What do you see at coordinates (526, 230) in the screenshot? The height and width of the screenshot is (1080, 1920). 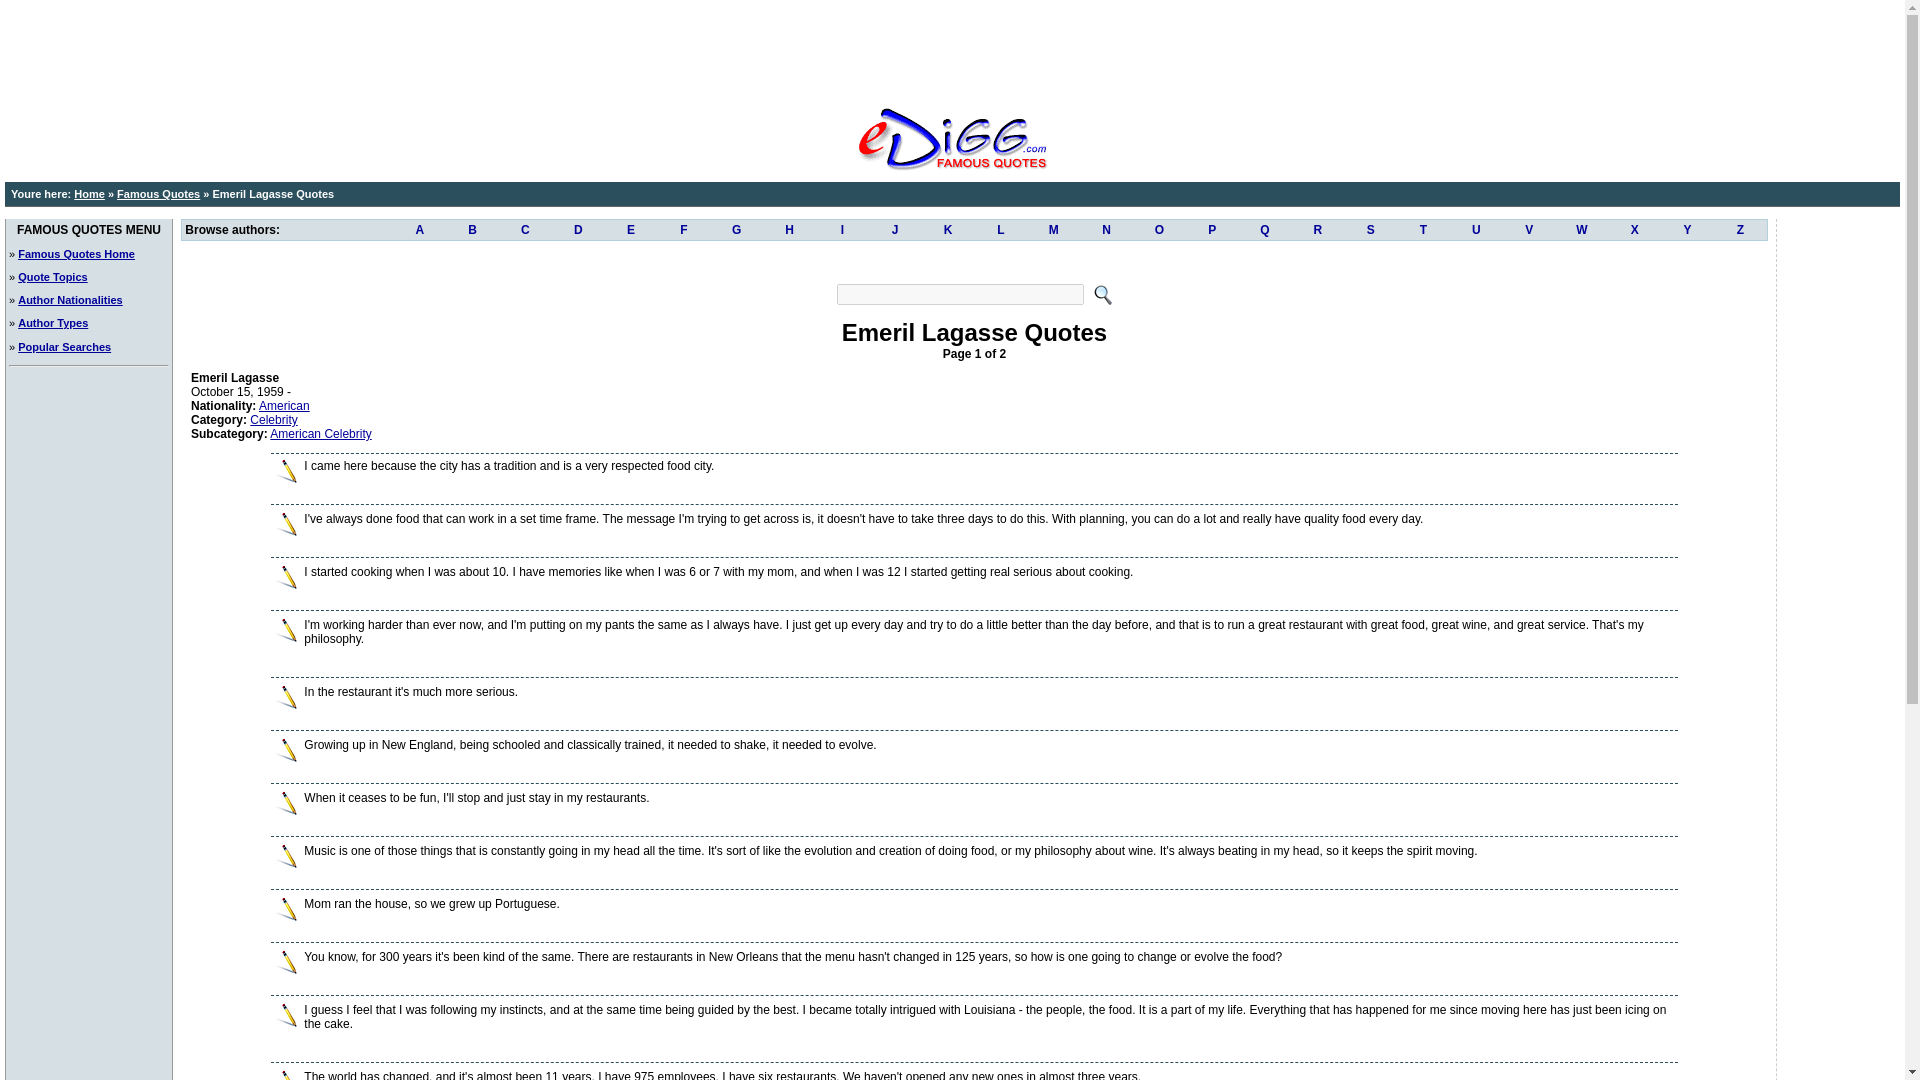 I see `C` at bounding box center [526, 230].